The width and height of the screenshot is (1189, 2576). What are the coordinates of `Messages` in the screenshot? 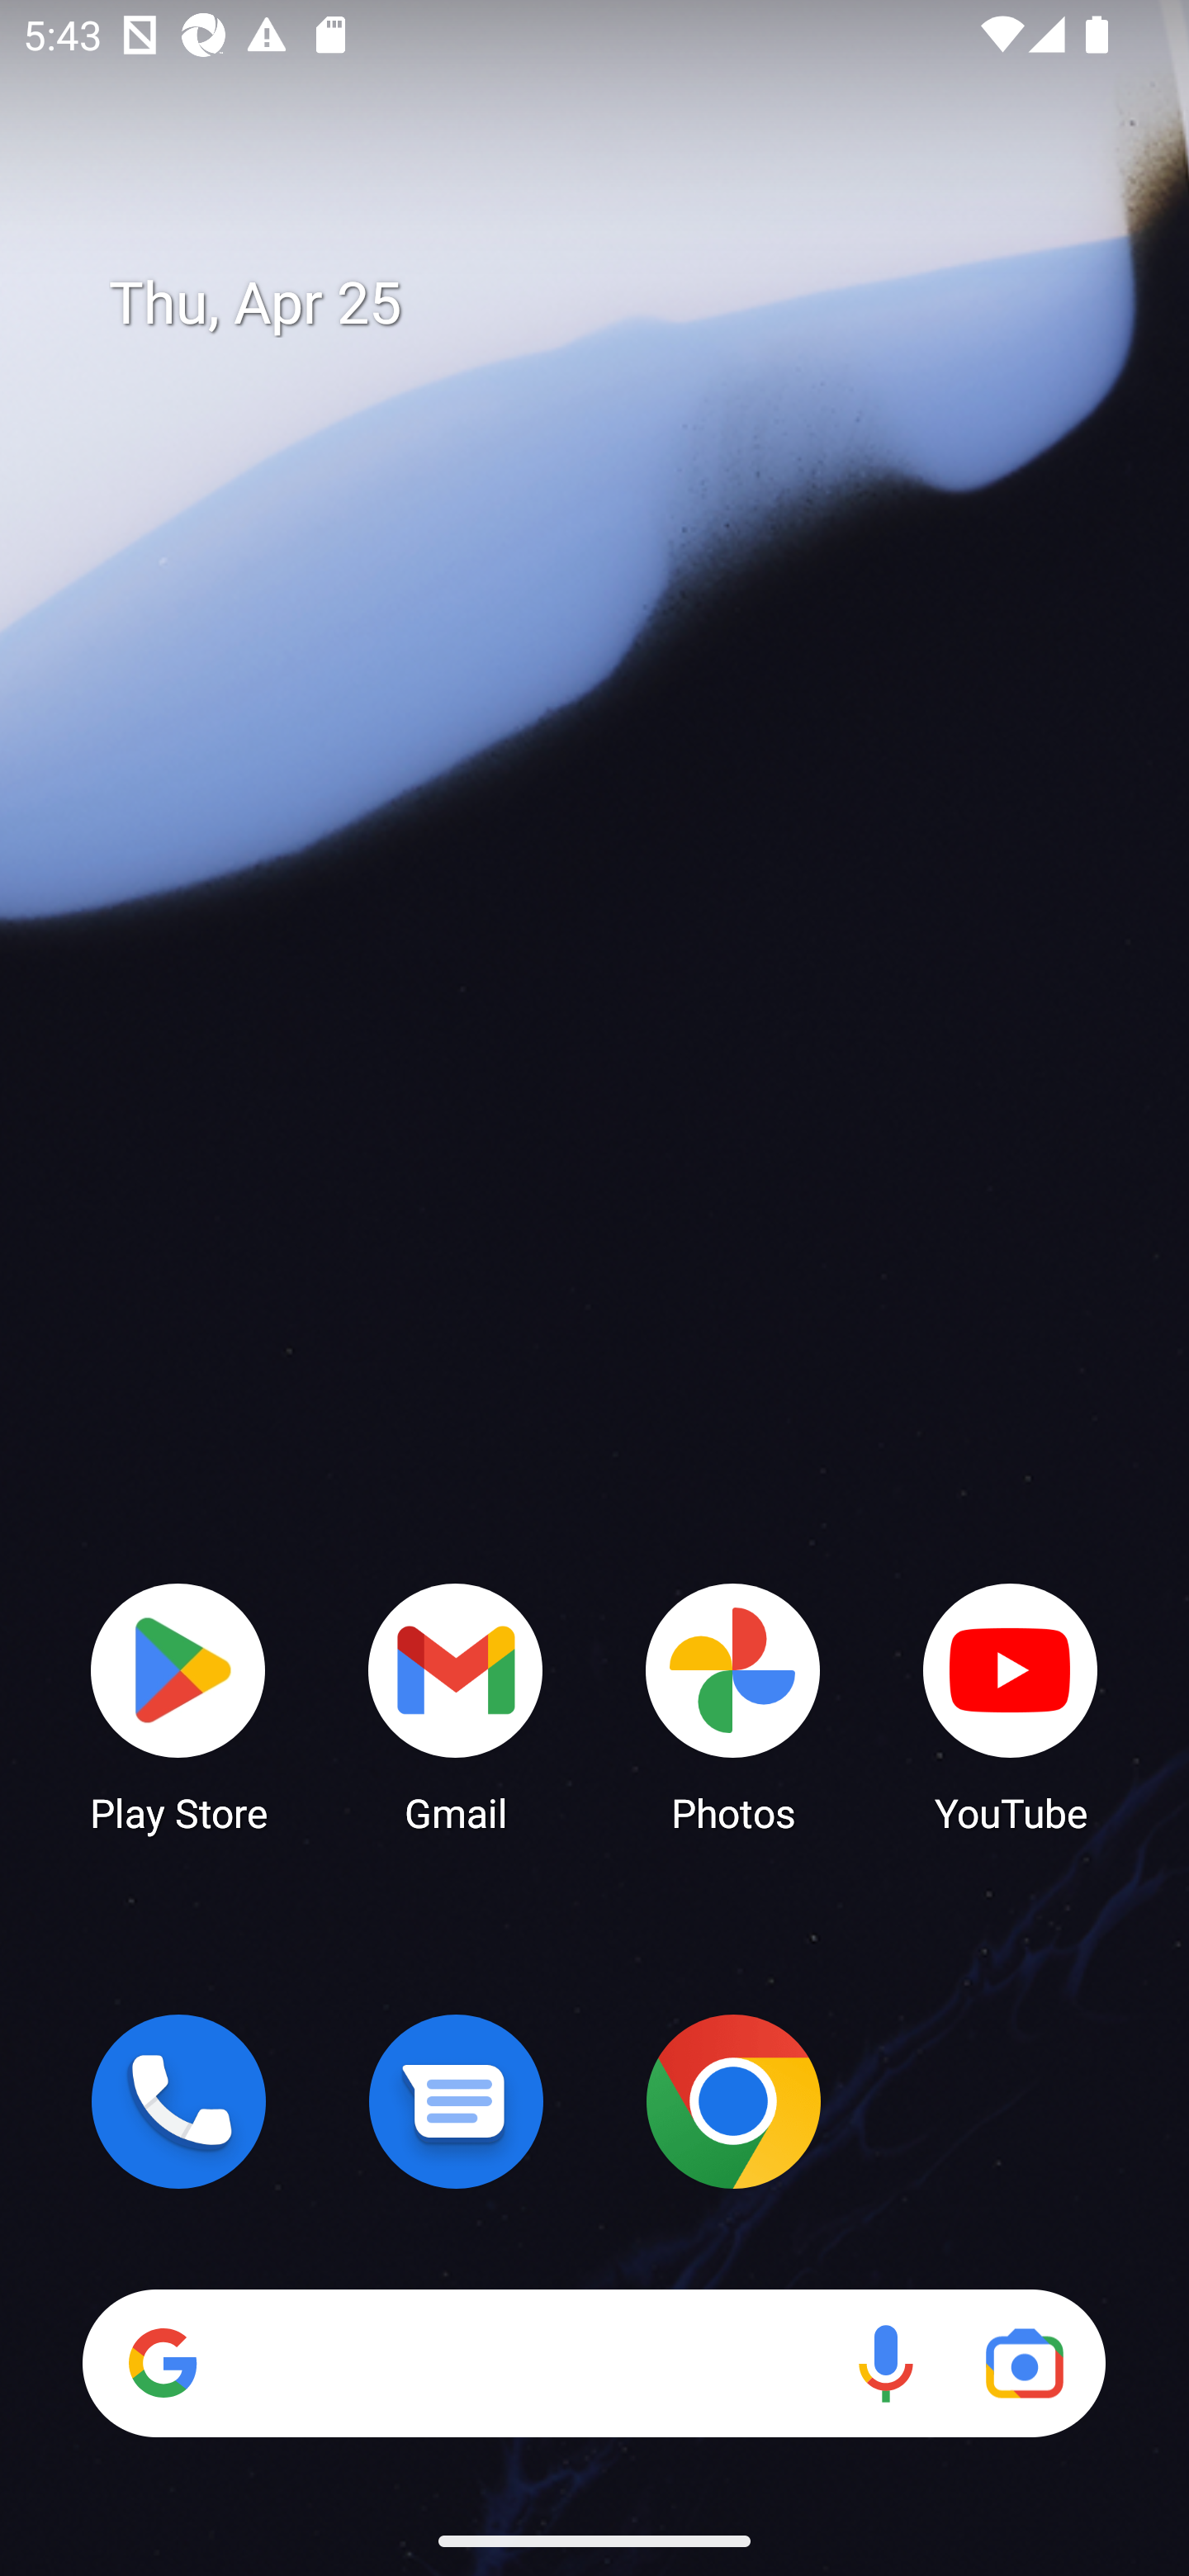 It's located at (456, 2101).